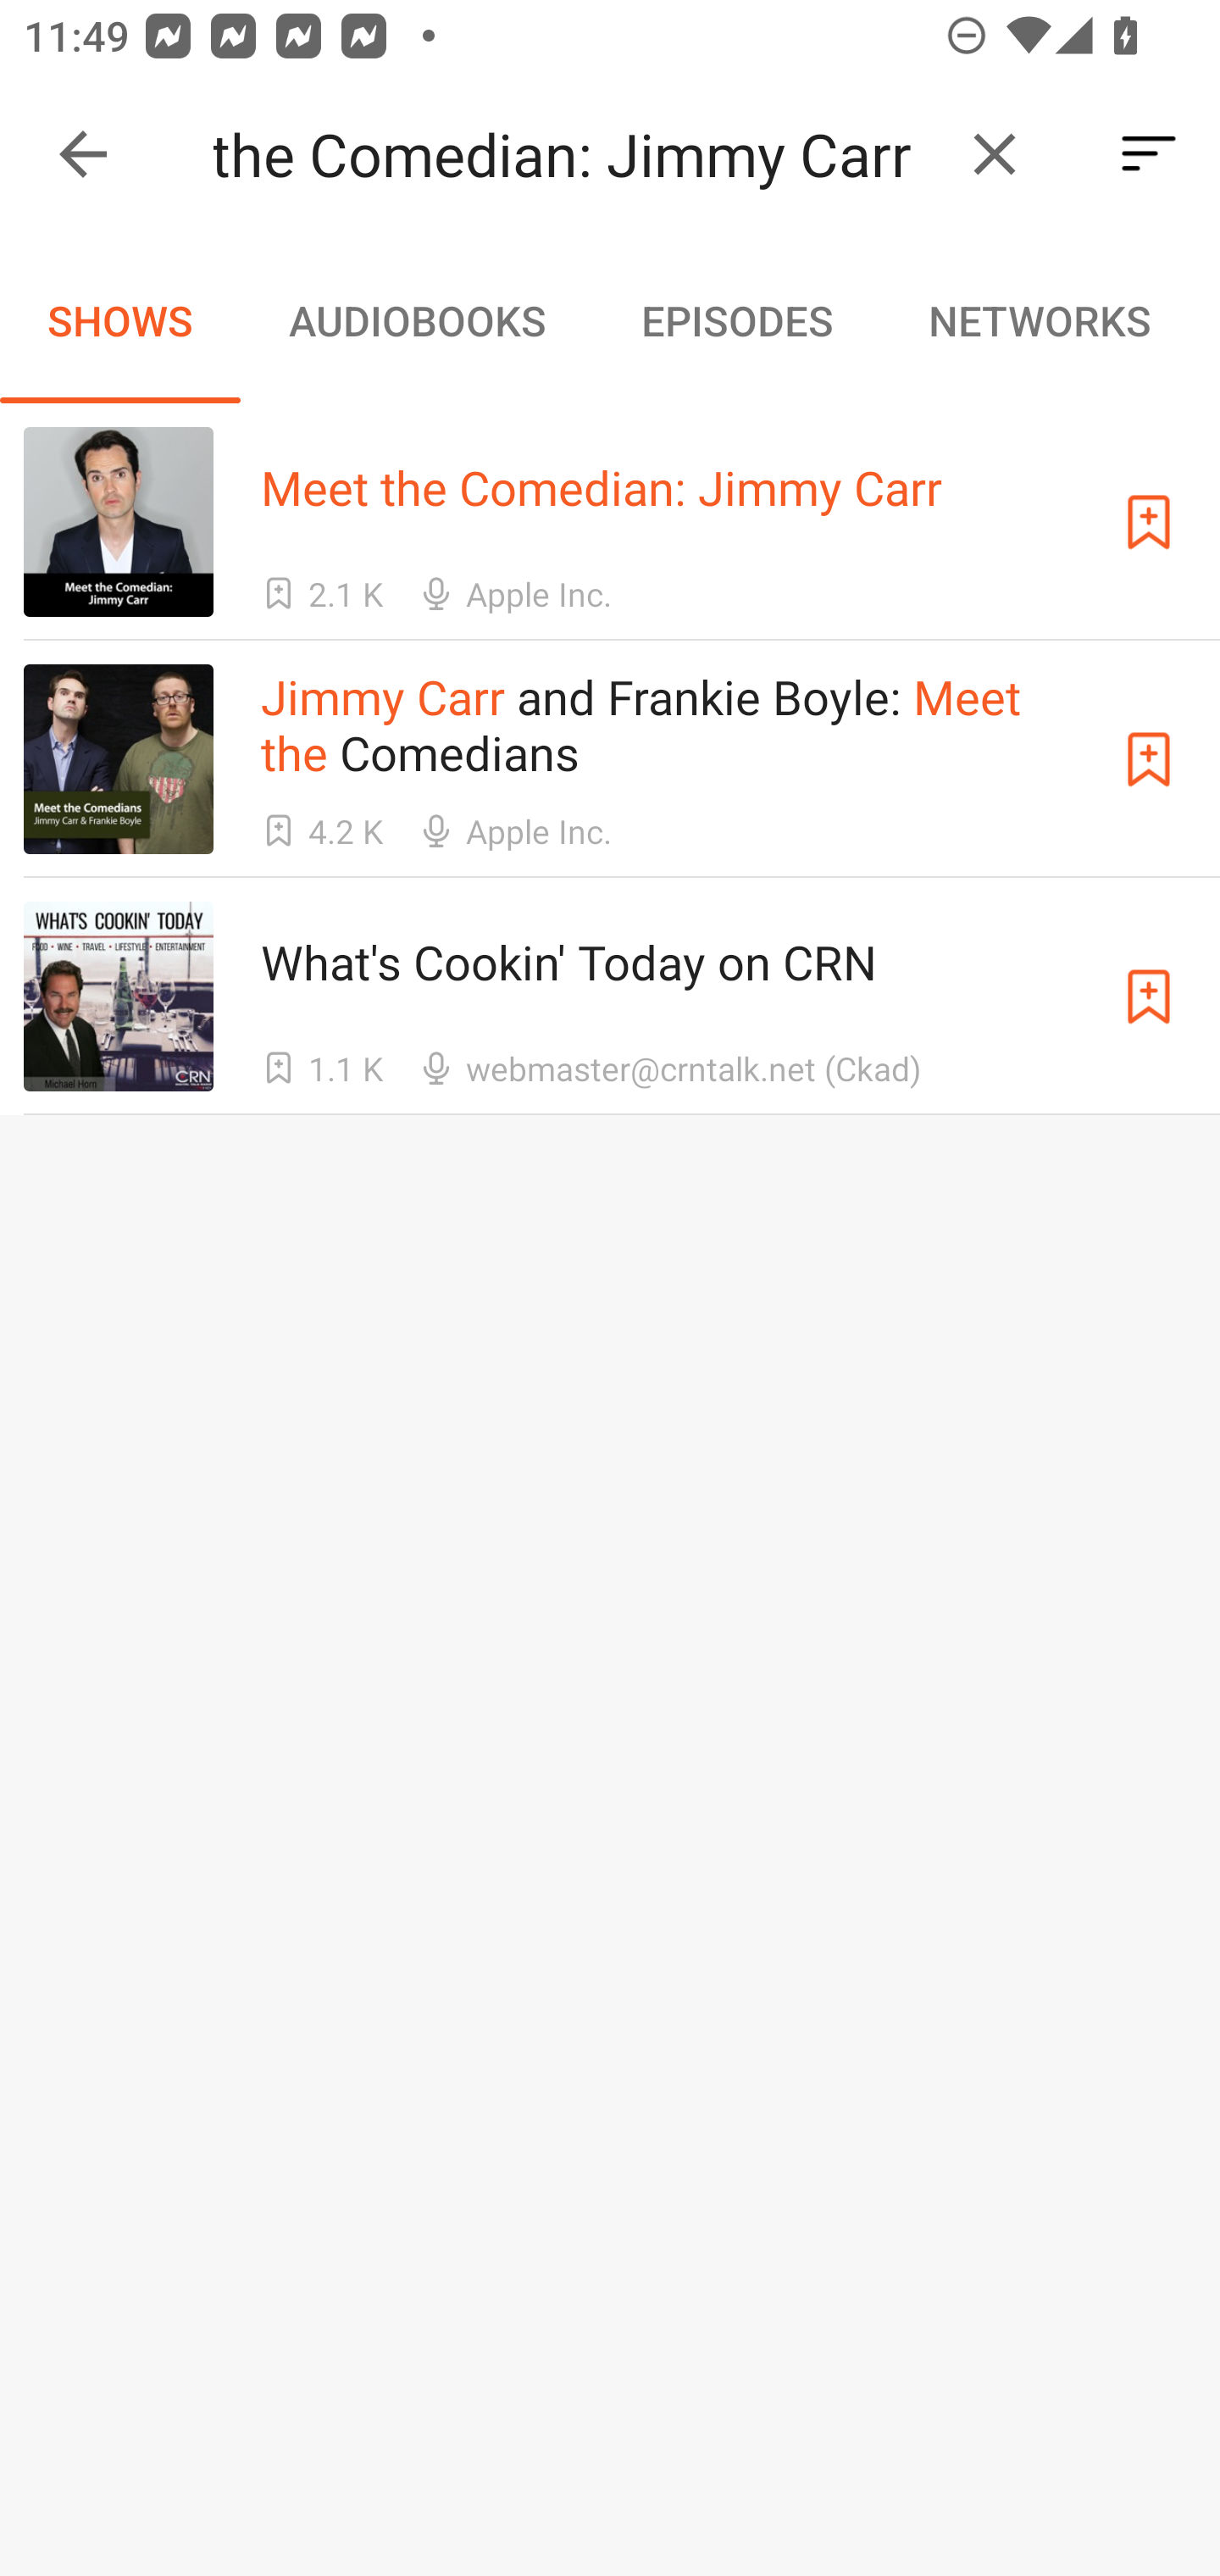 The image size is (1220, 2576). What do you see at coordinates (83, 154) in the screenshot?
I see `Collapse` at bounding box center [83, 154].